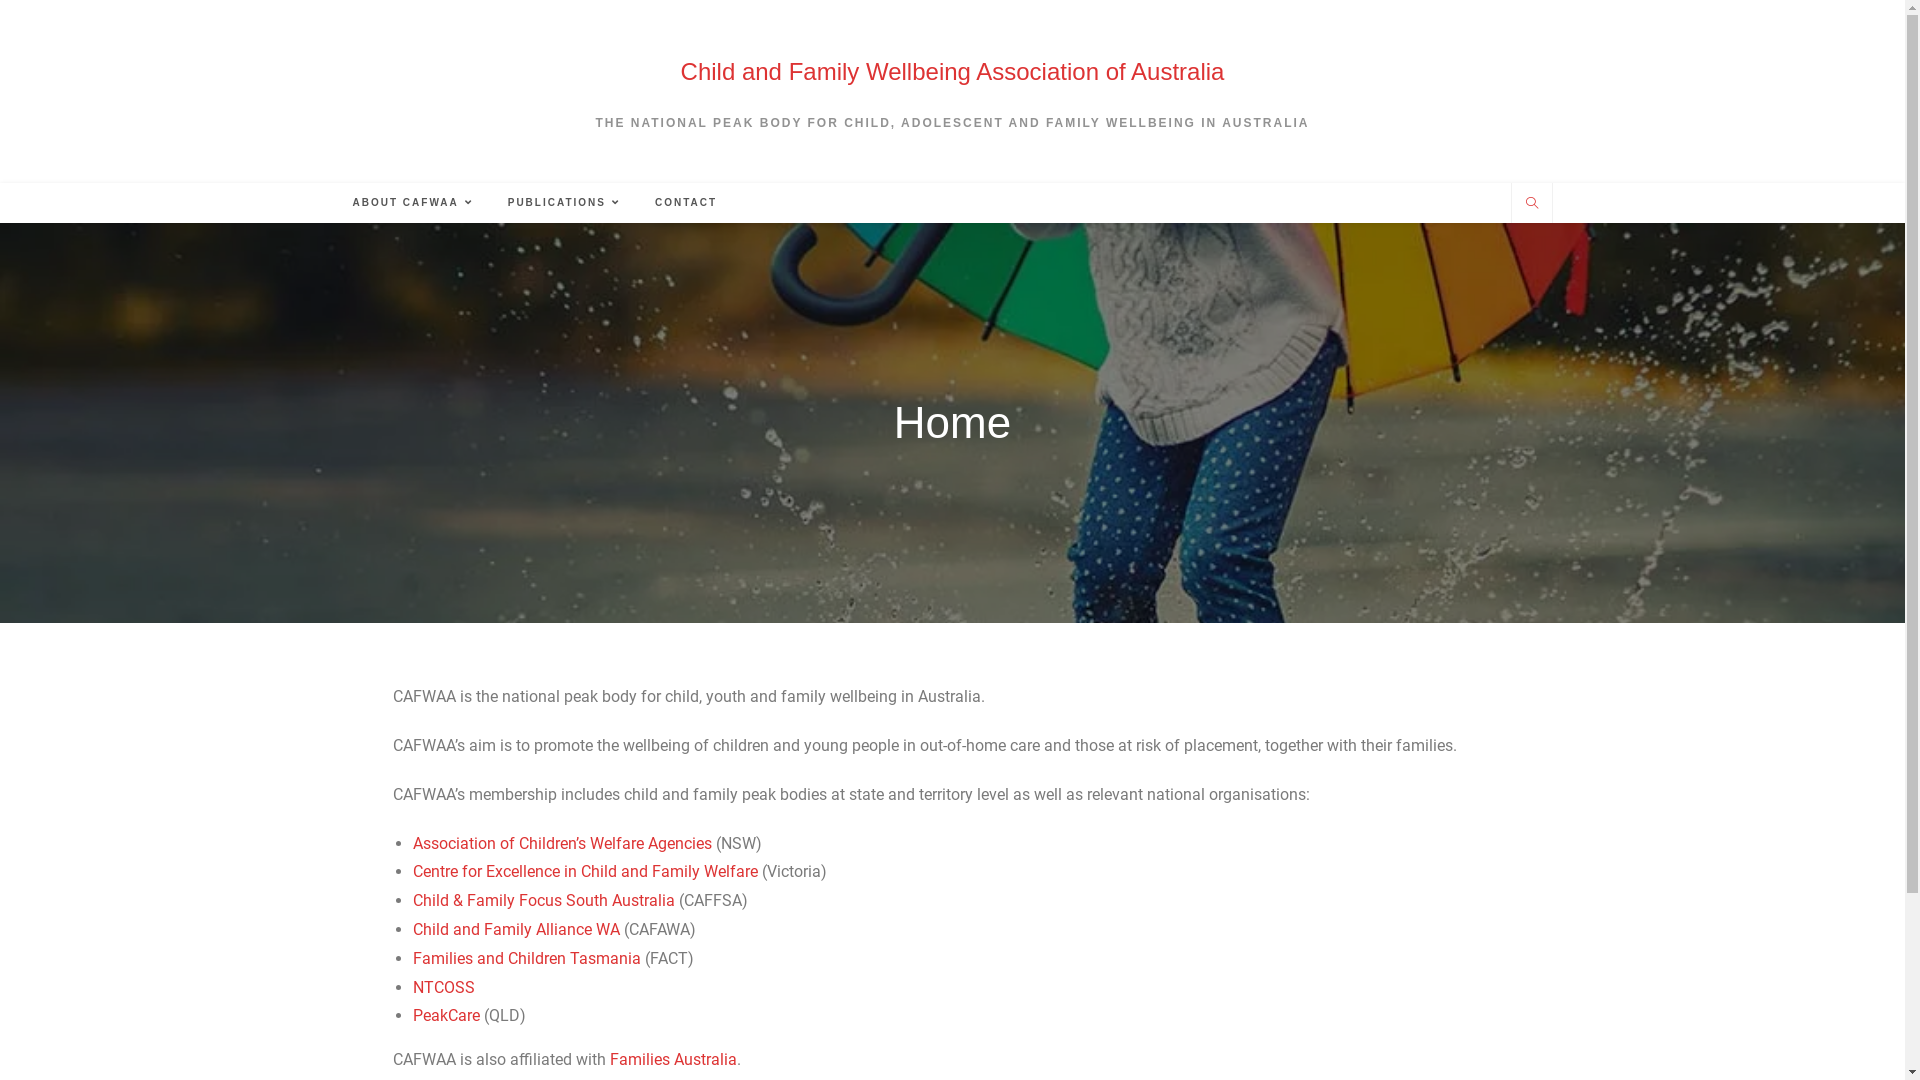 The height and width of the screenshot is (1080, 1920). Describe the element at coordinates (953, 72) in the screenshot. I see `Child and Family Wellbeing Association of Australia` at that location.